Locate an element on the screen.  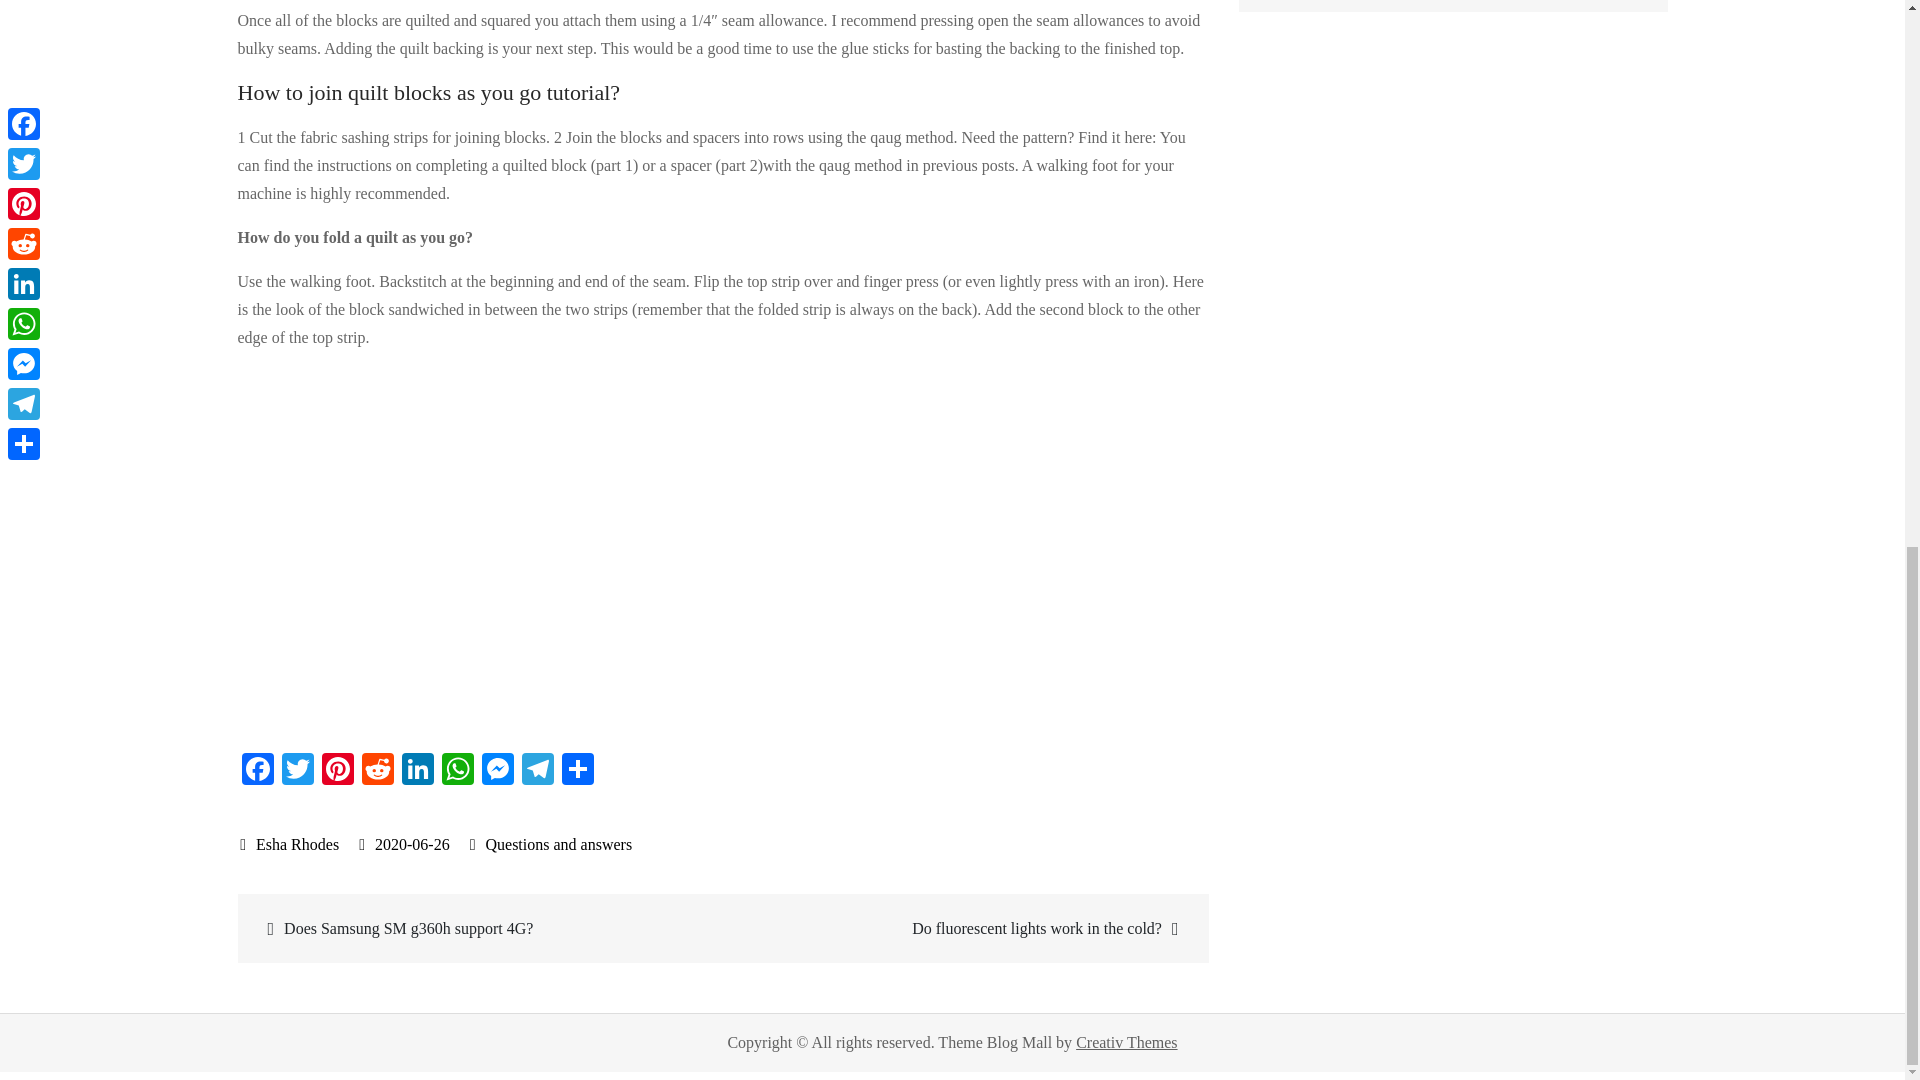
Questions and answers is located at coordinates (558, 844).